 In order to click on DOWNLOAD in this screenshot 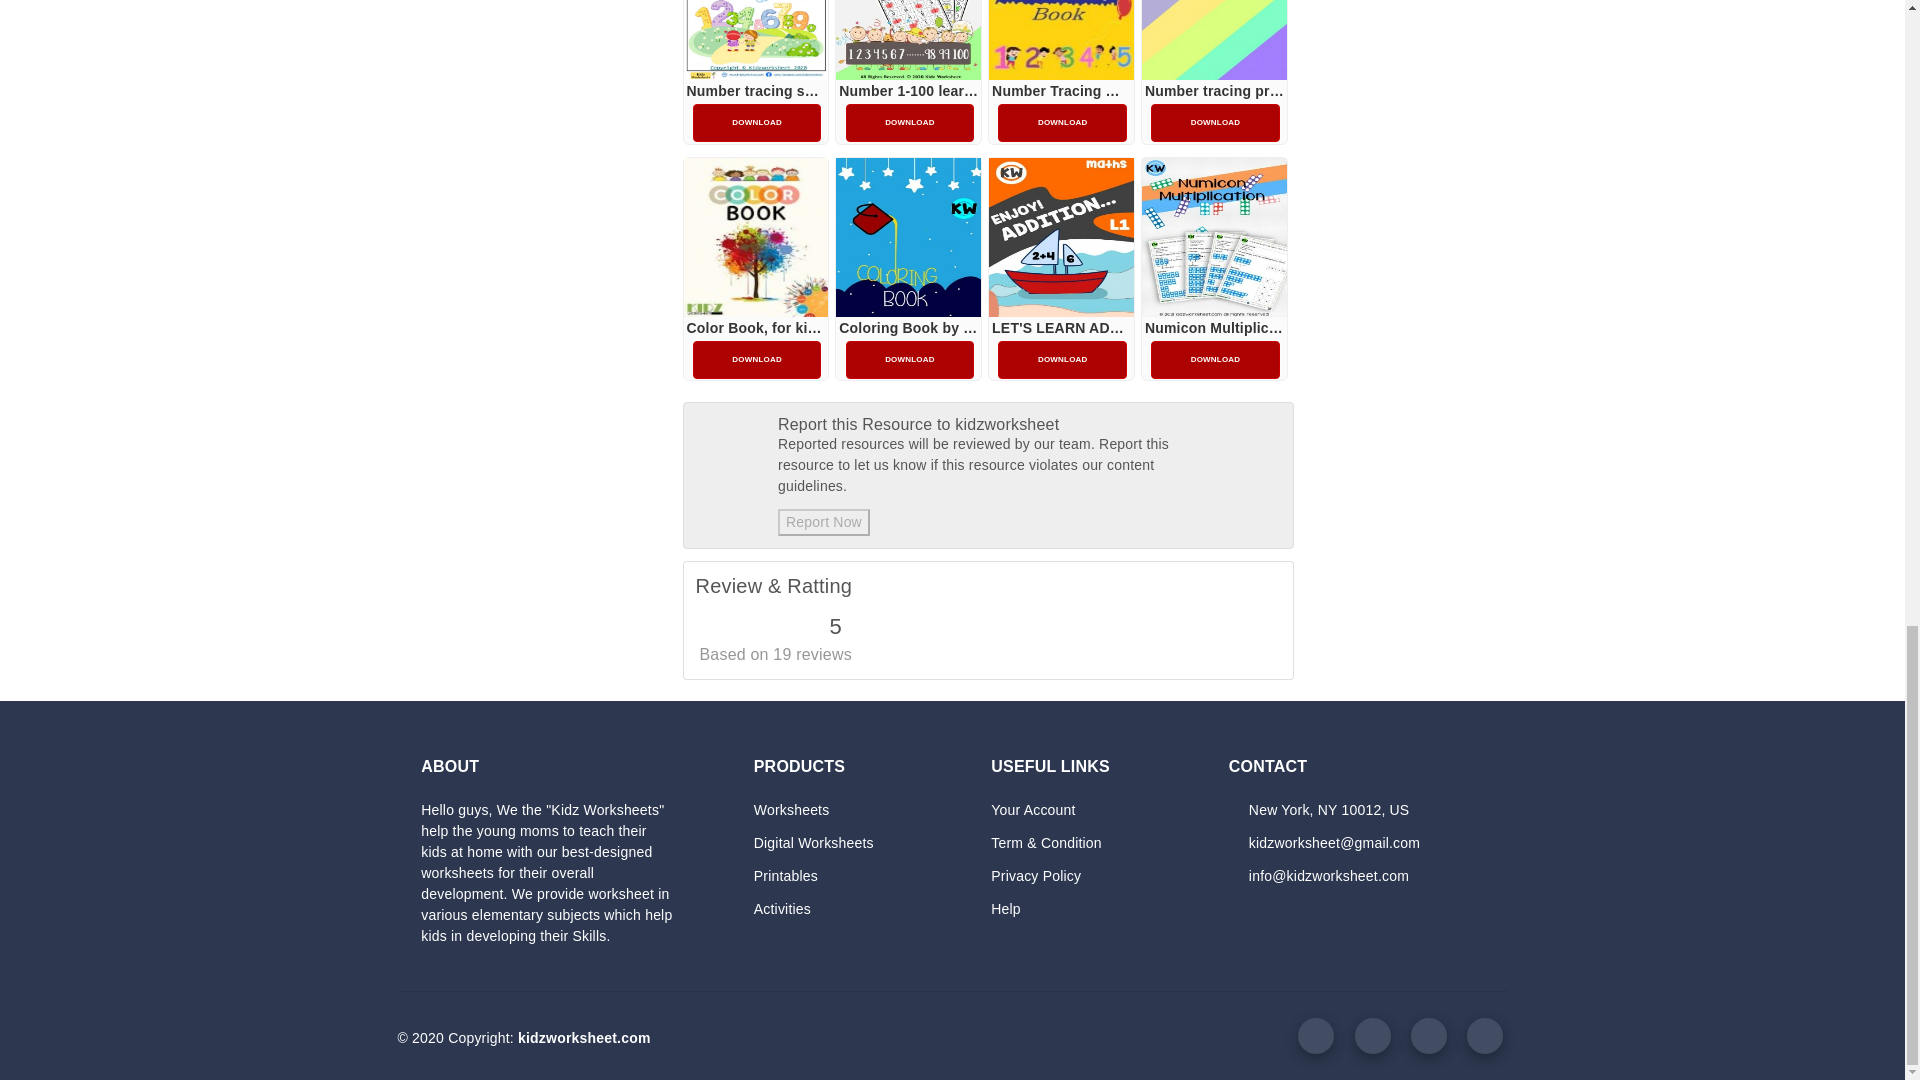, I will do `click(757, 122)`.